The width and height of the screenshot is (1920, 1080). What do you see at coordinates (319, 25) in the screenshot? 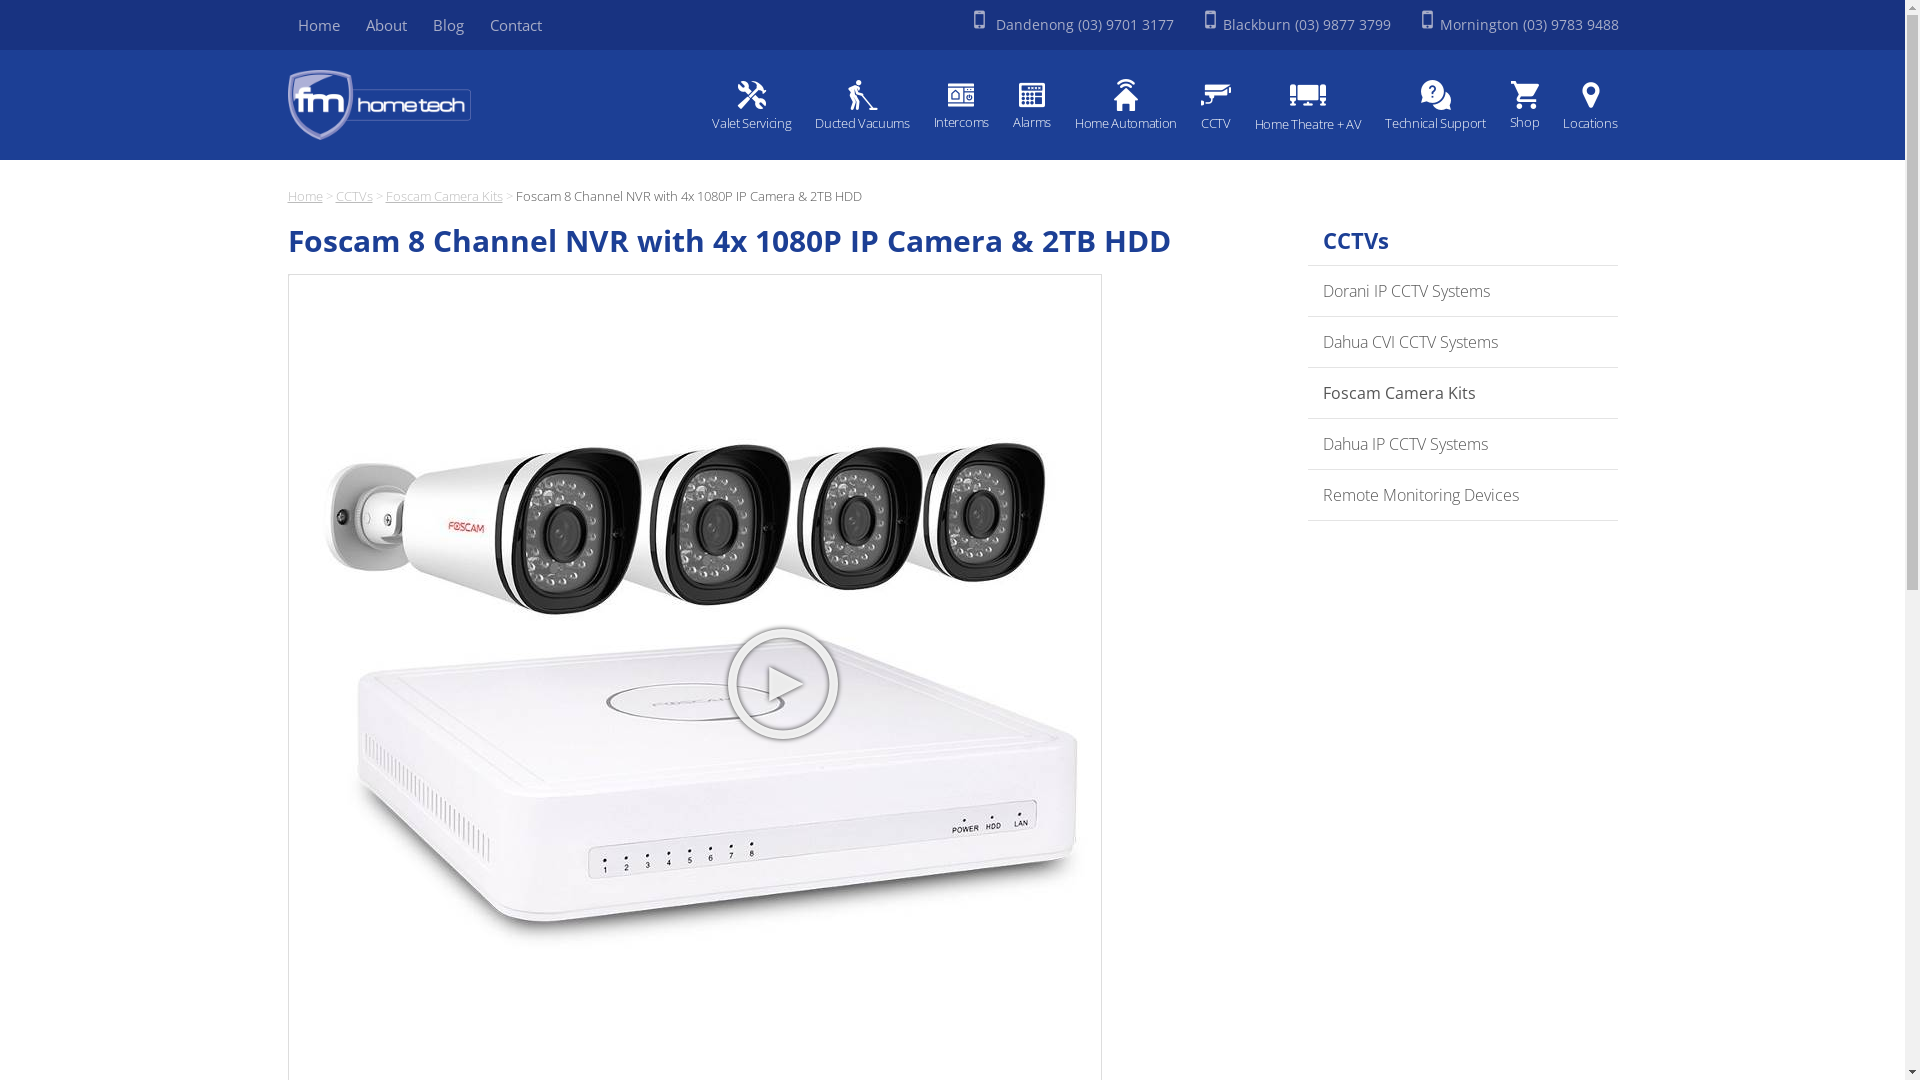
I see `Home` at bounding box center [319, 25].